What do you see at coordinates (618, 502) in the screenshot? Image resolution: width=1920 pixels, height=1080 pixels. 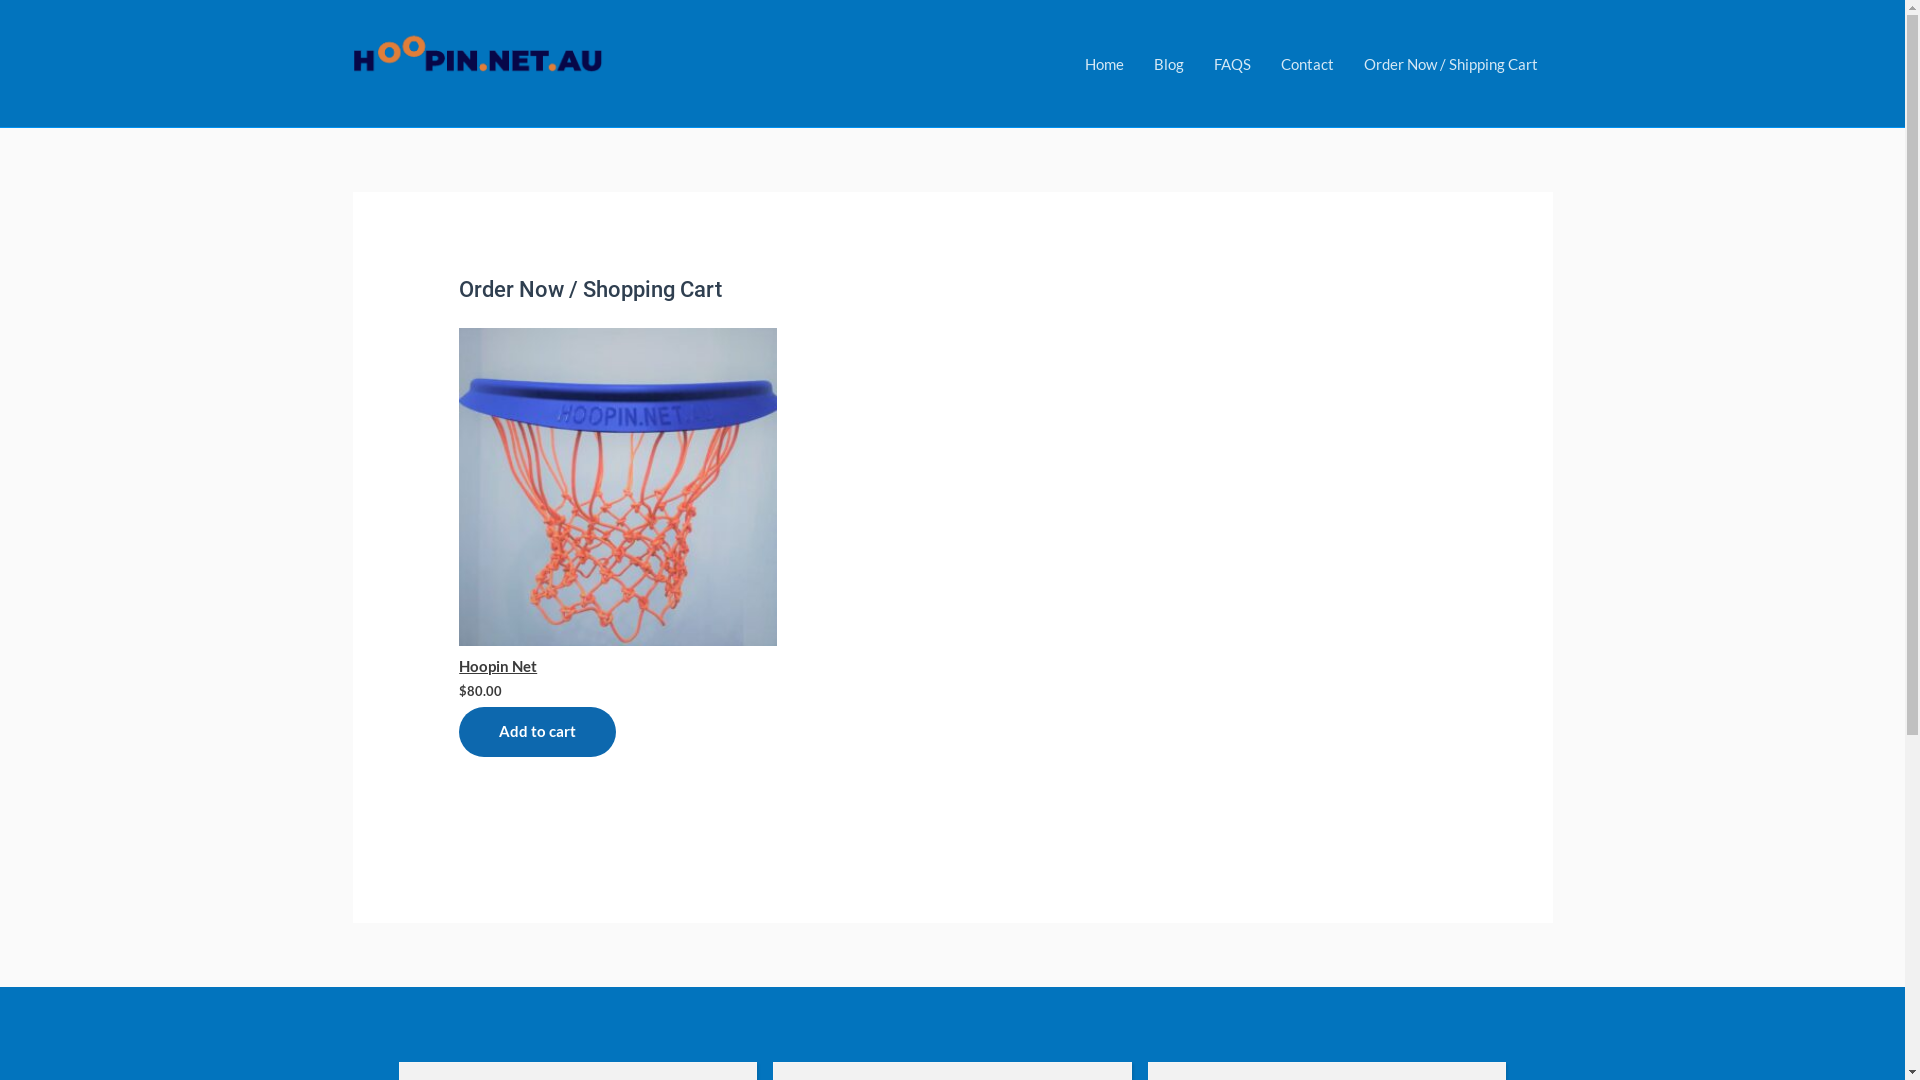 I see `Hoopin Net` at bounding box center [618, 502].